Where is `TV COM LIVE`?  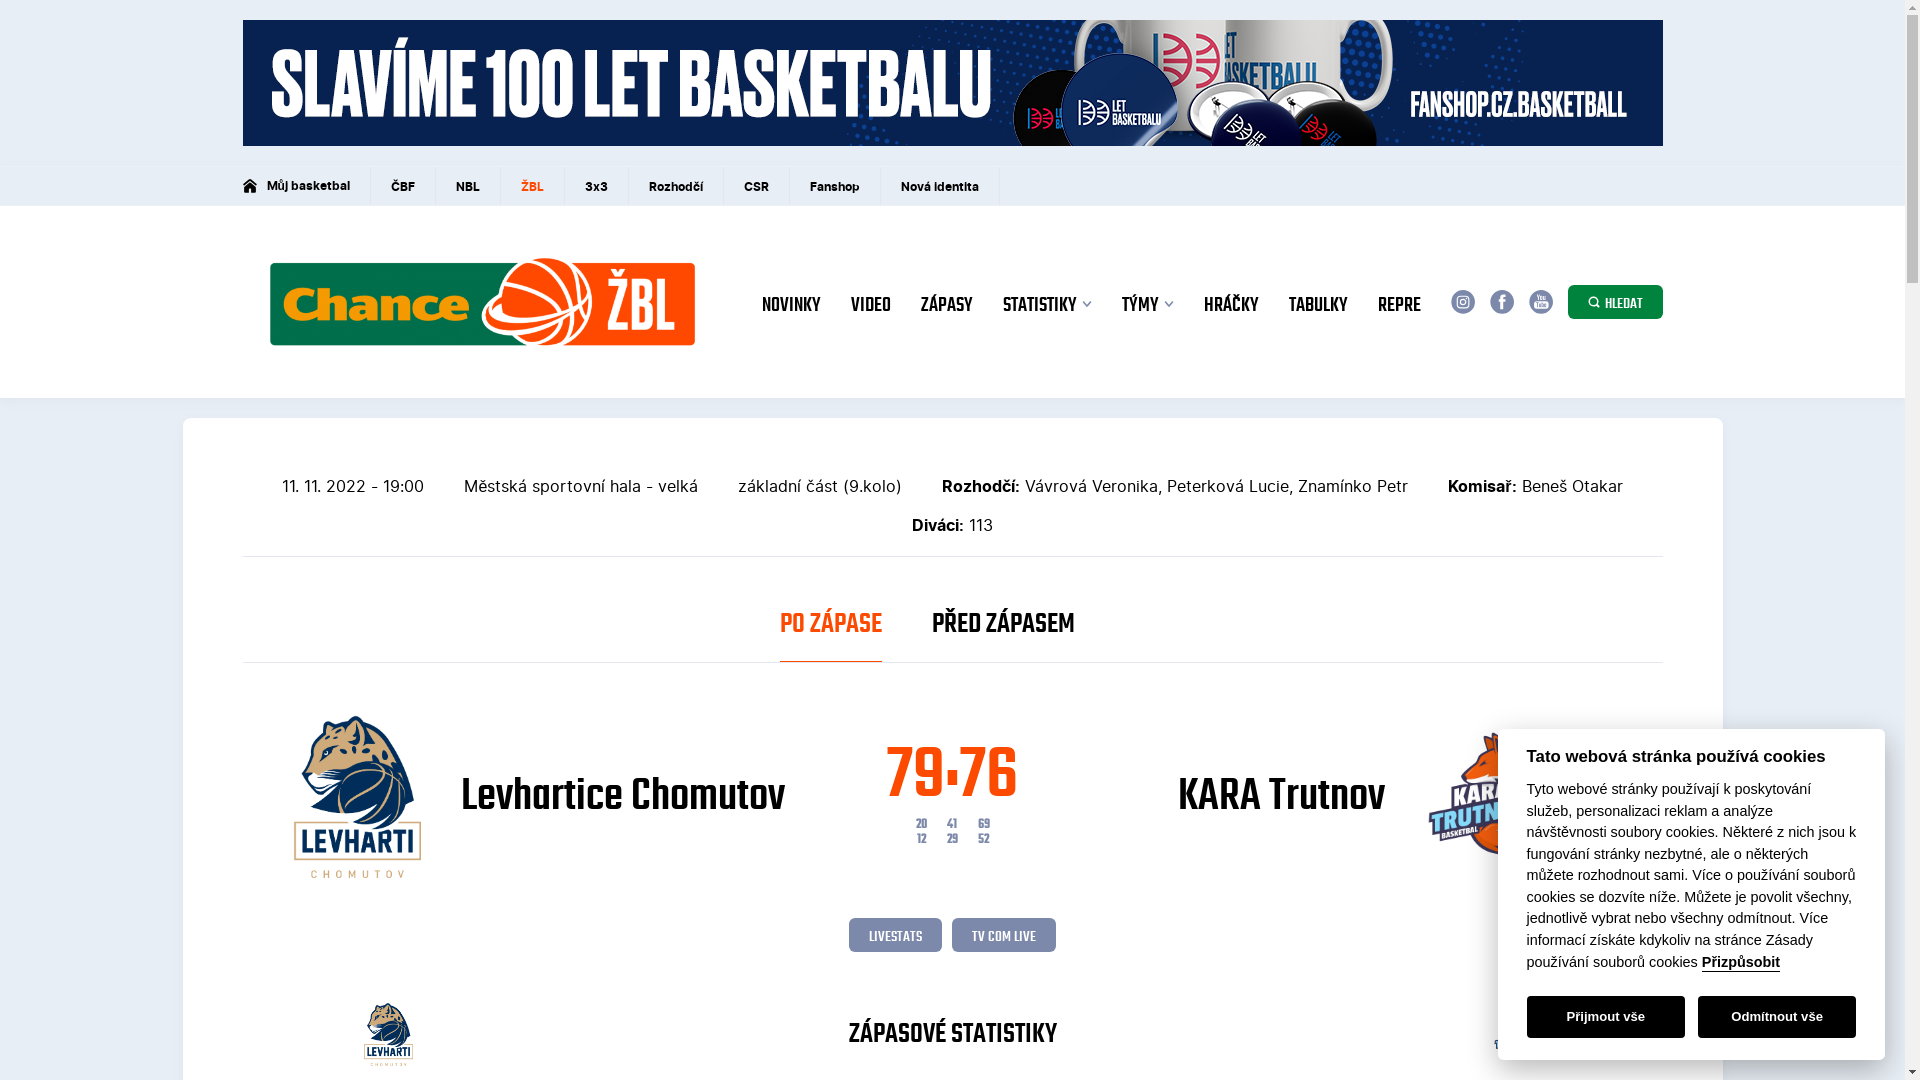 TV COM LIVE is located at coordinates (1004, 935).